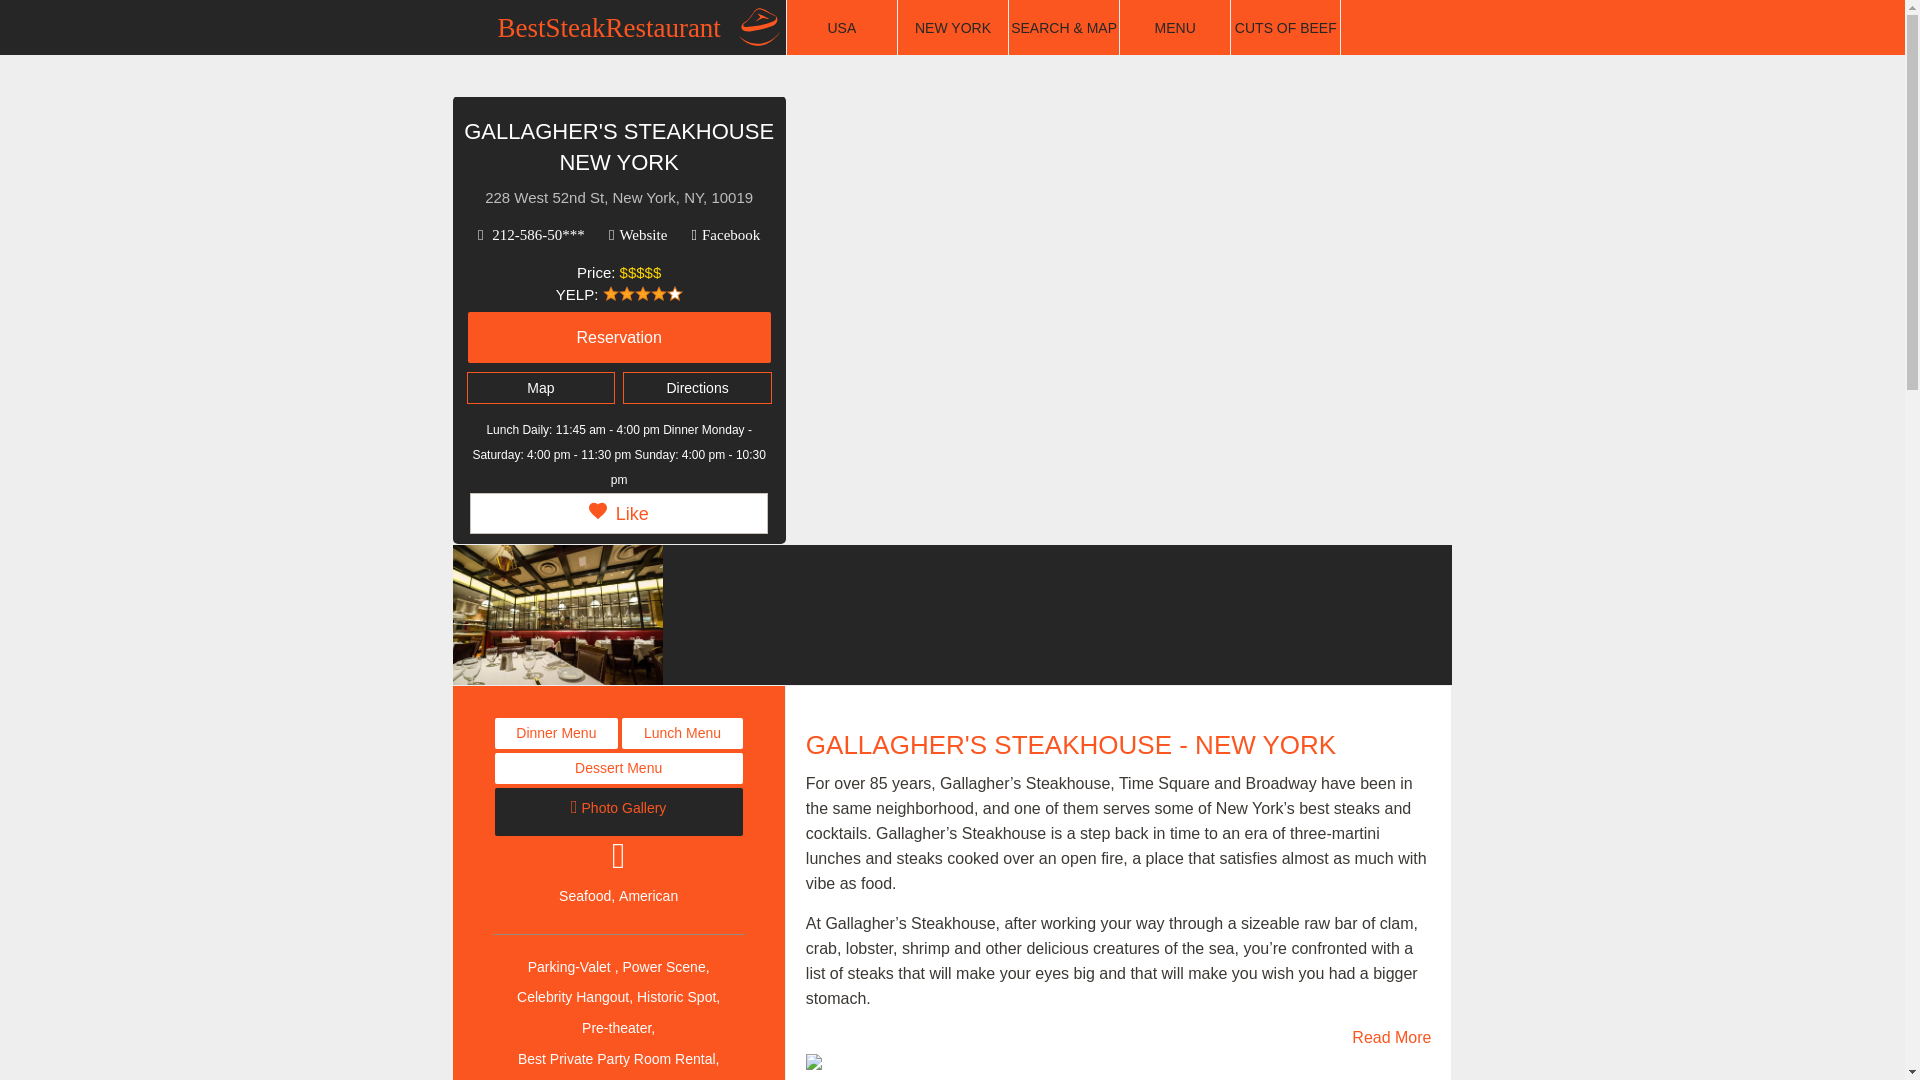  Describe the element at coordinates (1174, 28) in the screenshot. I see `MENU` at that location.